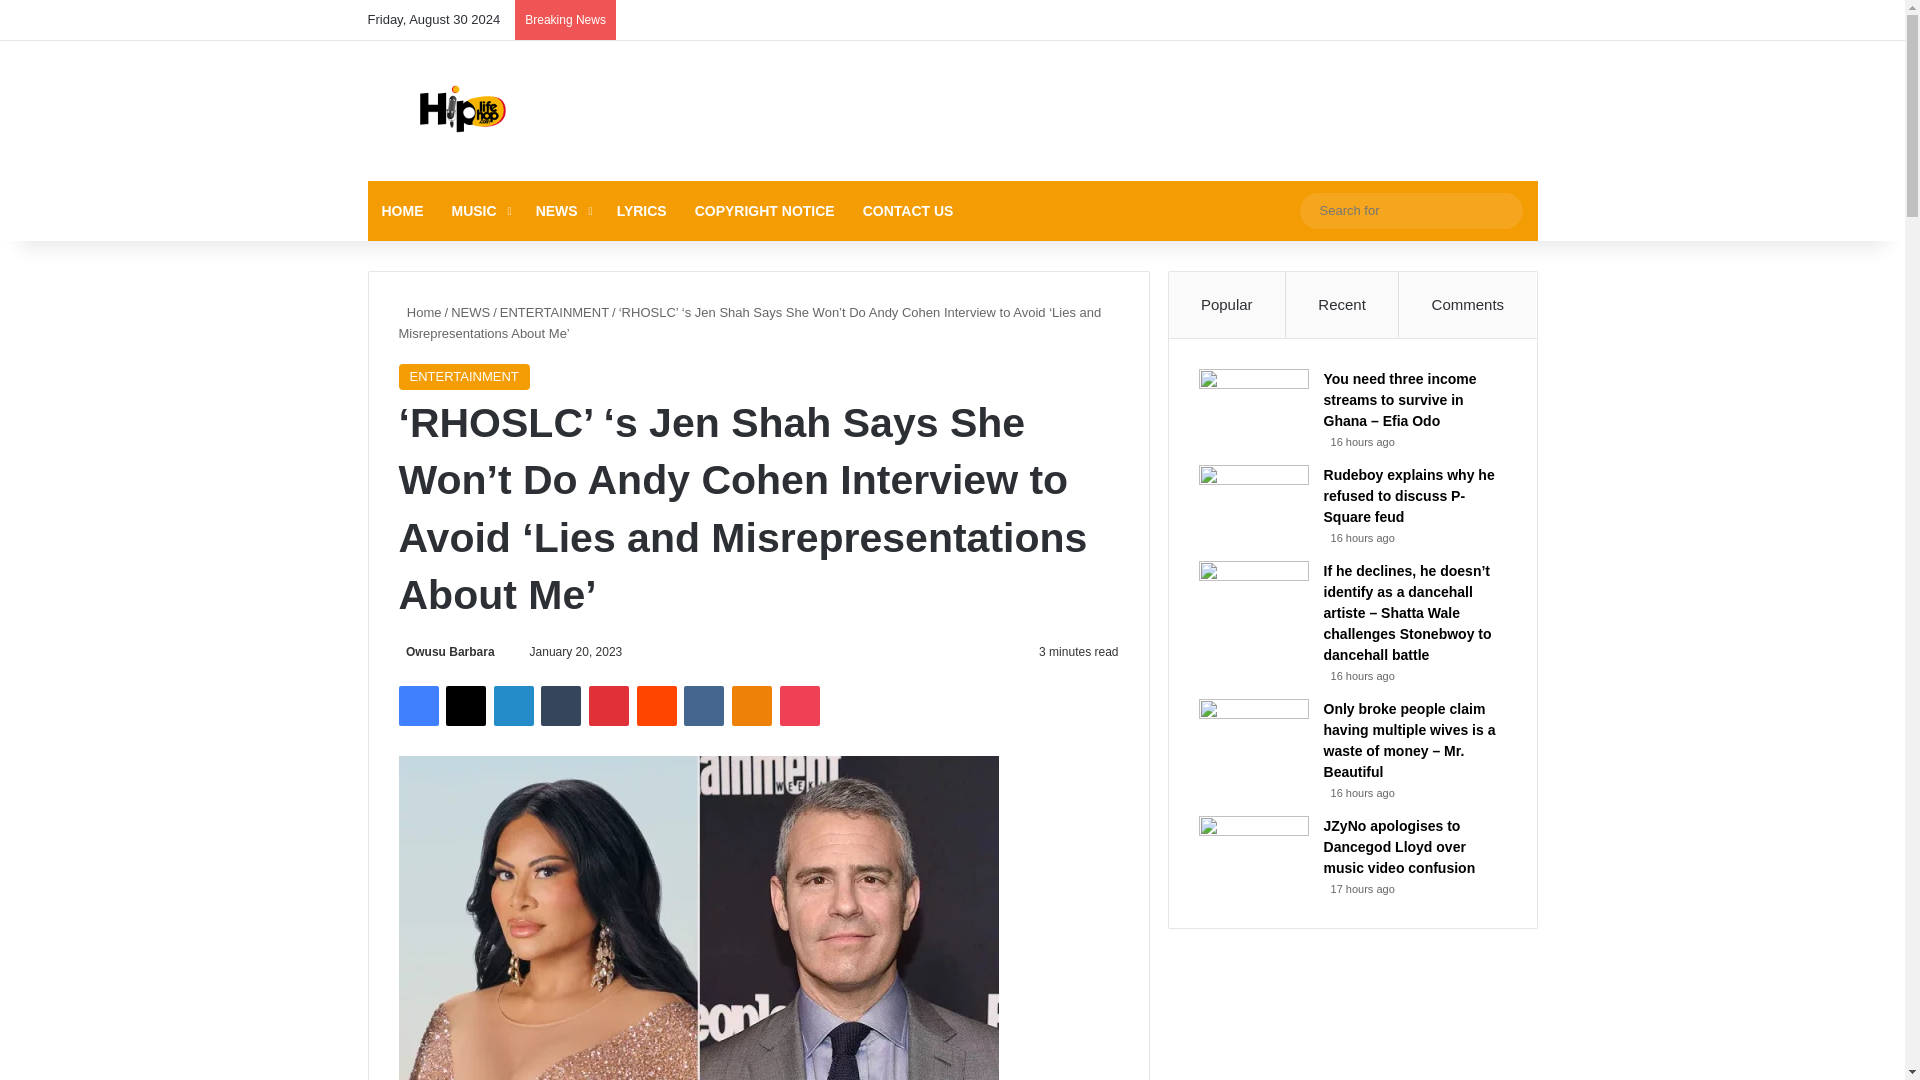 The width and height of the screenshot is (1920, 1080). I want to click on VKontakte, so click(703, 705).